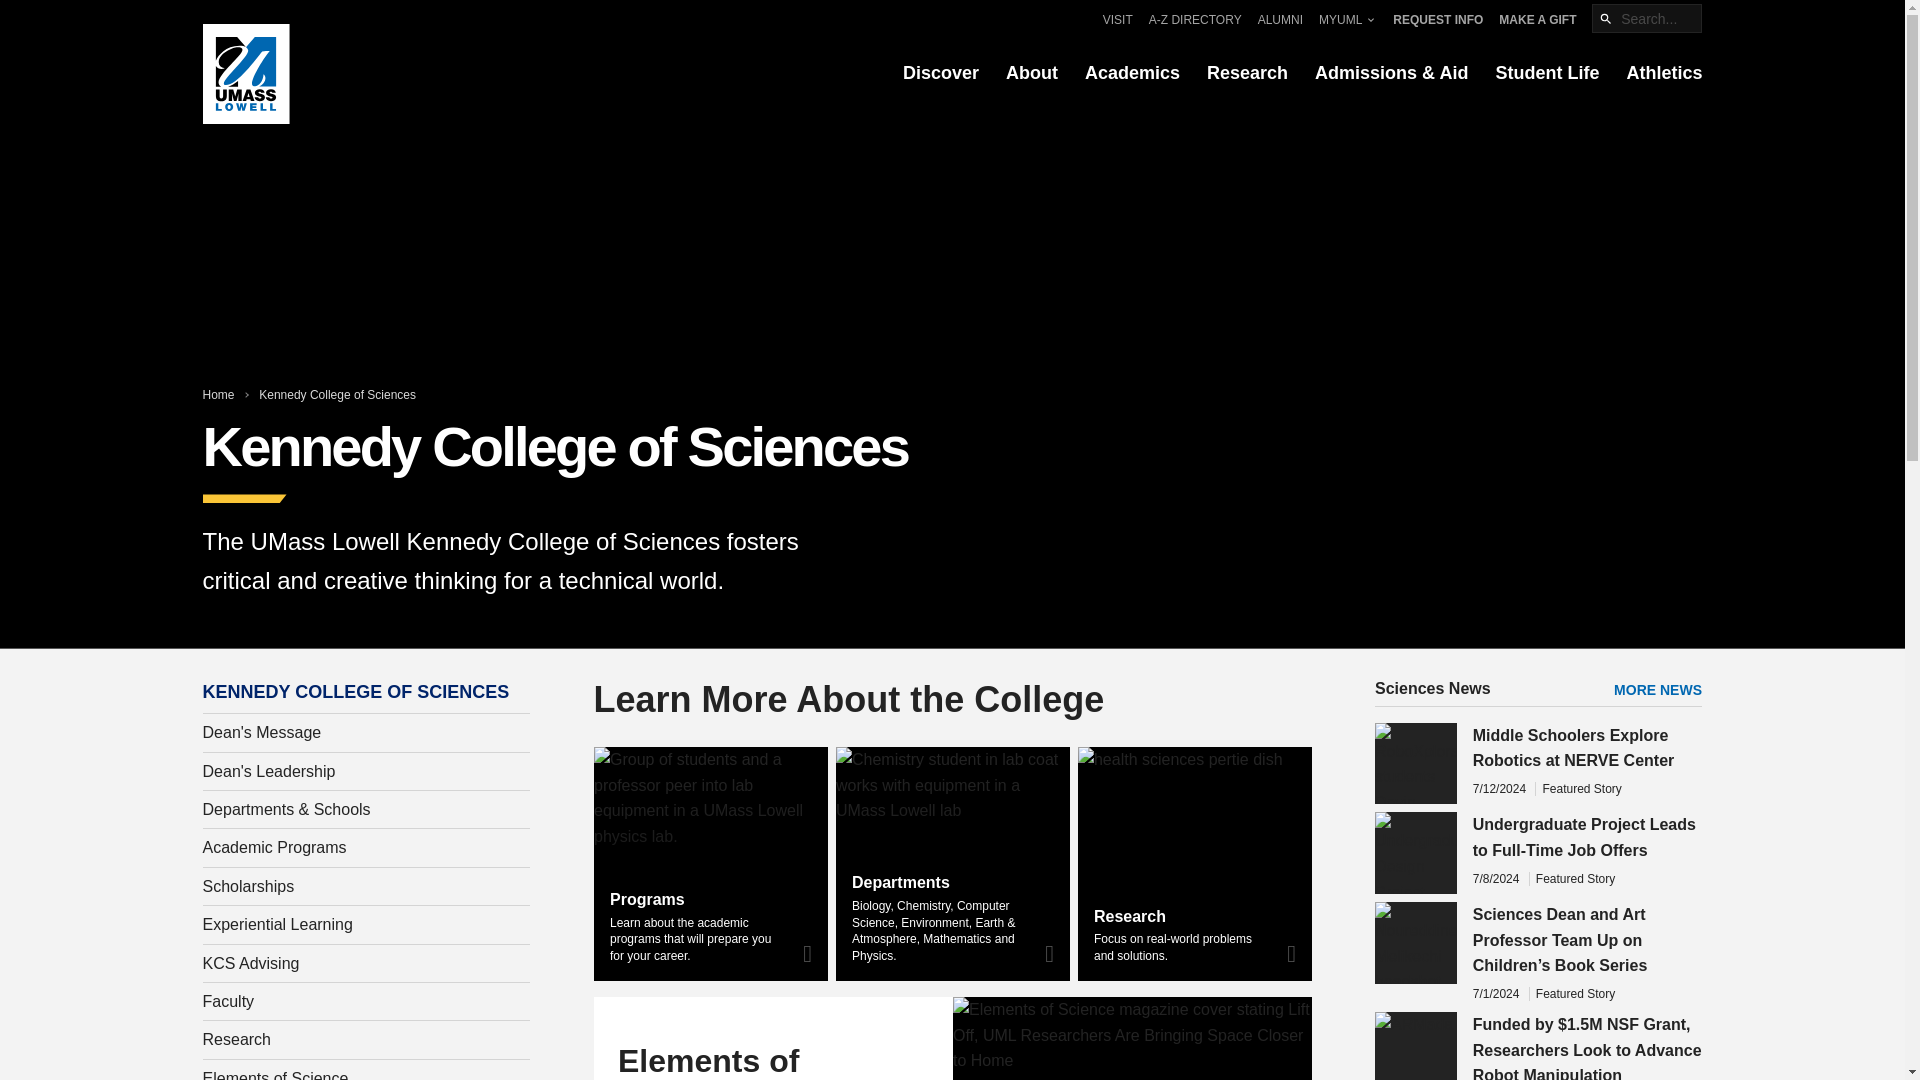 Image resolution: width=1920 pixels, height=1080 pixels. I want to click on Departments, so click(901, 882).